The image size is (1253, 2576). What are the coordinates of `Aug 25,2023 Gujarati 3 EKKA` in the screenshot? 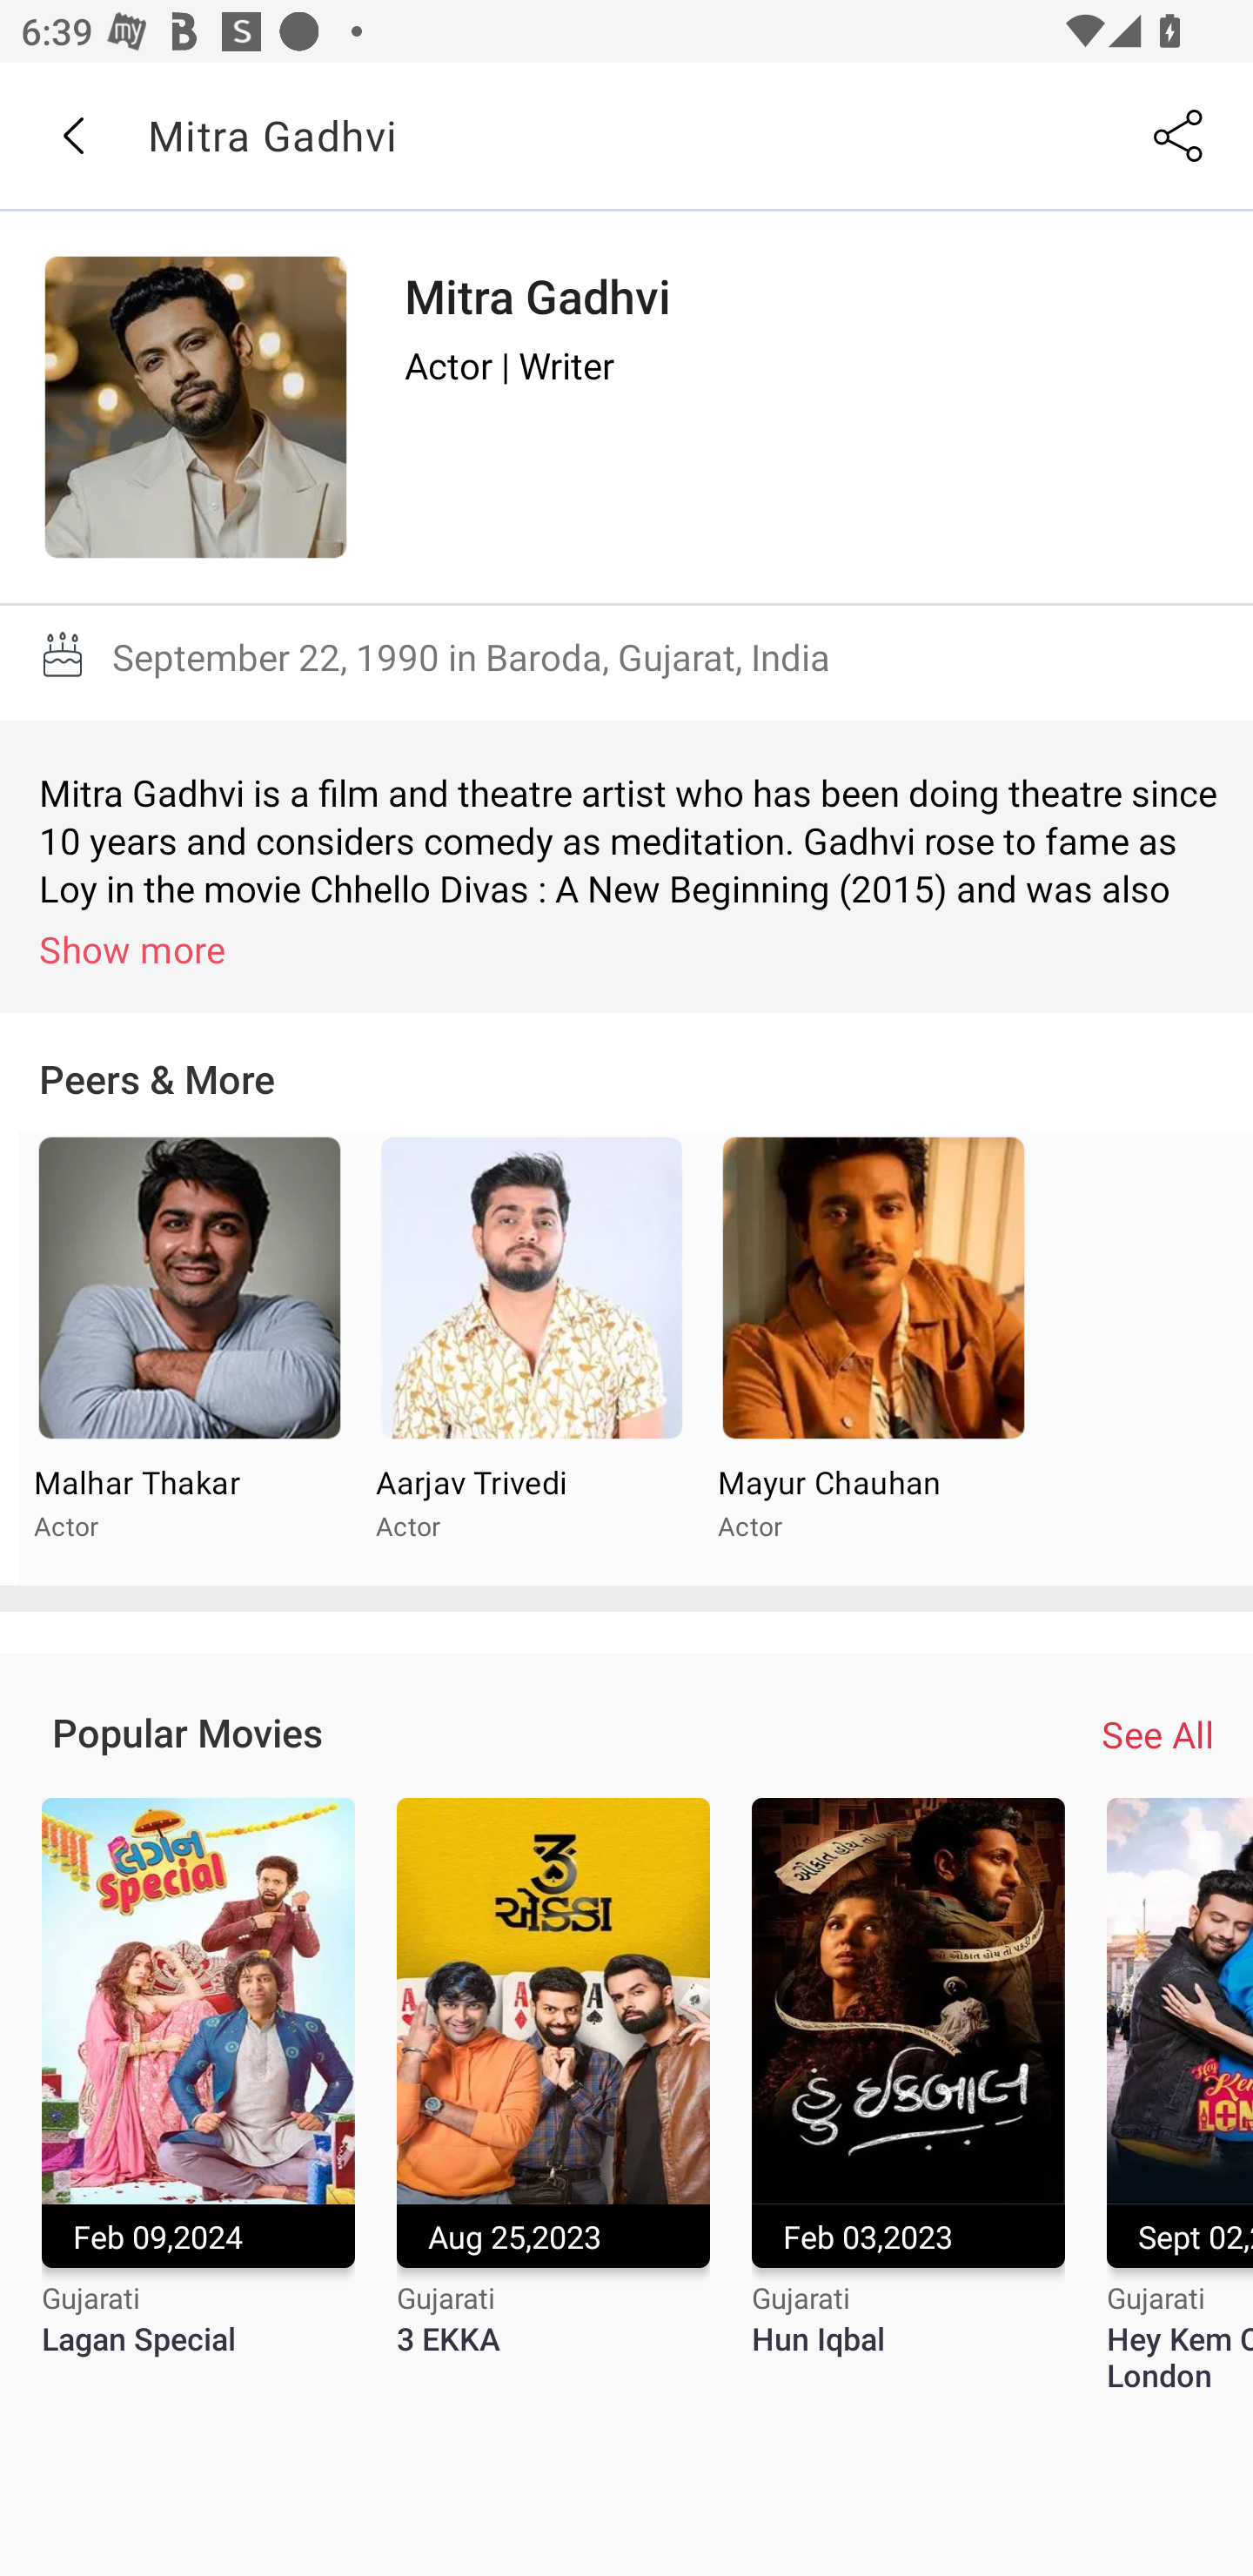 It's located at (553, 2096).